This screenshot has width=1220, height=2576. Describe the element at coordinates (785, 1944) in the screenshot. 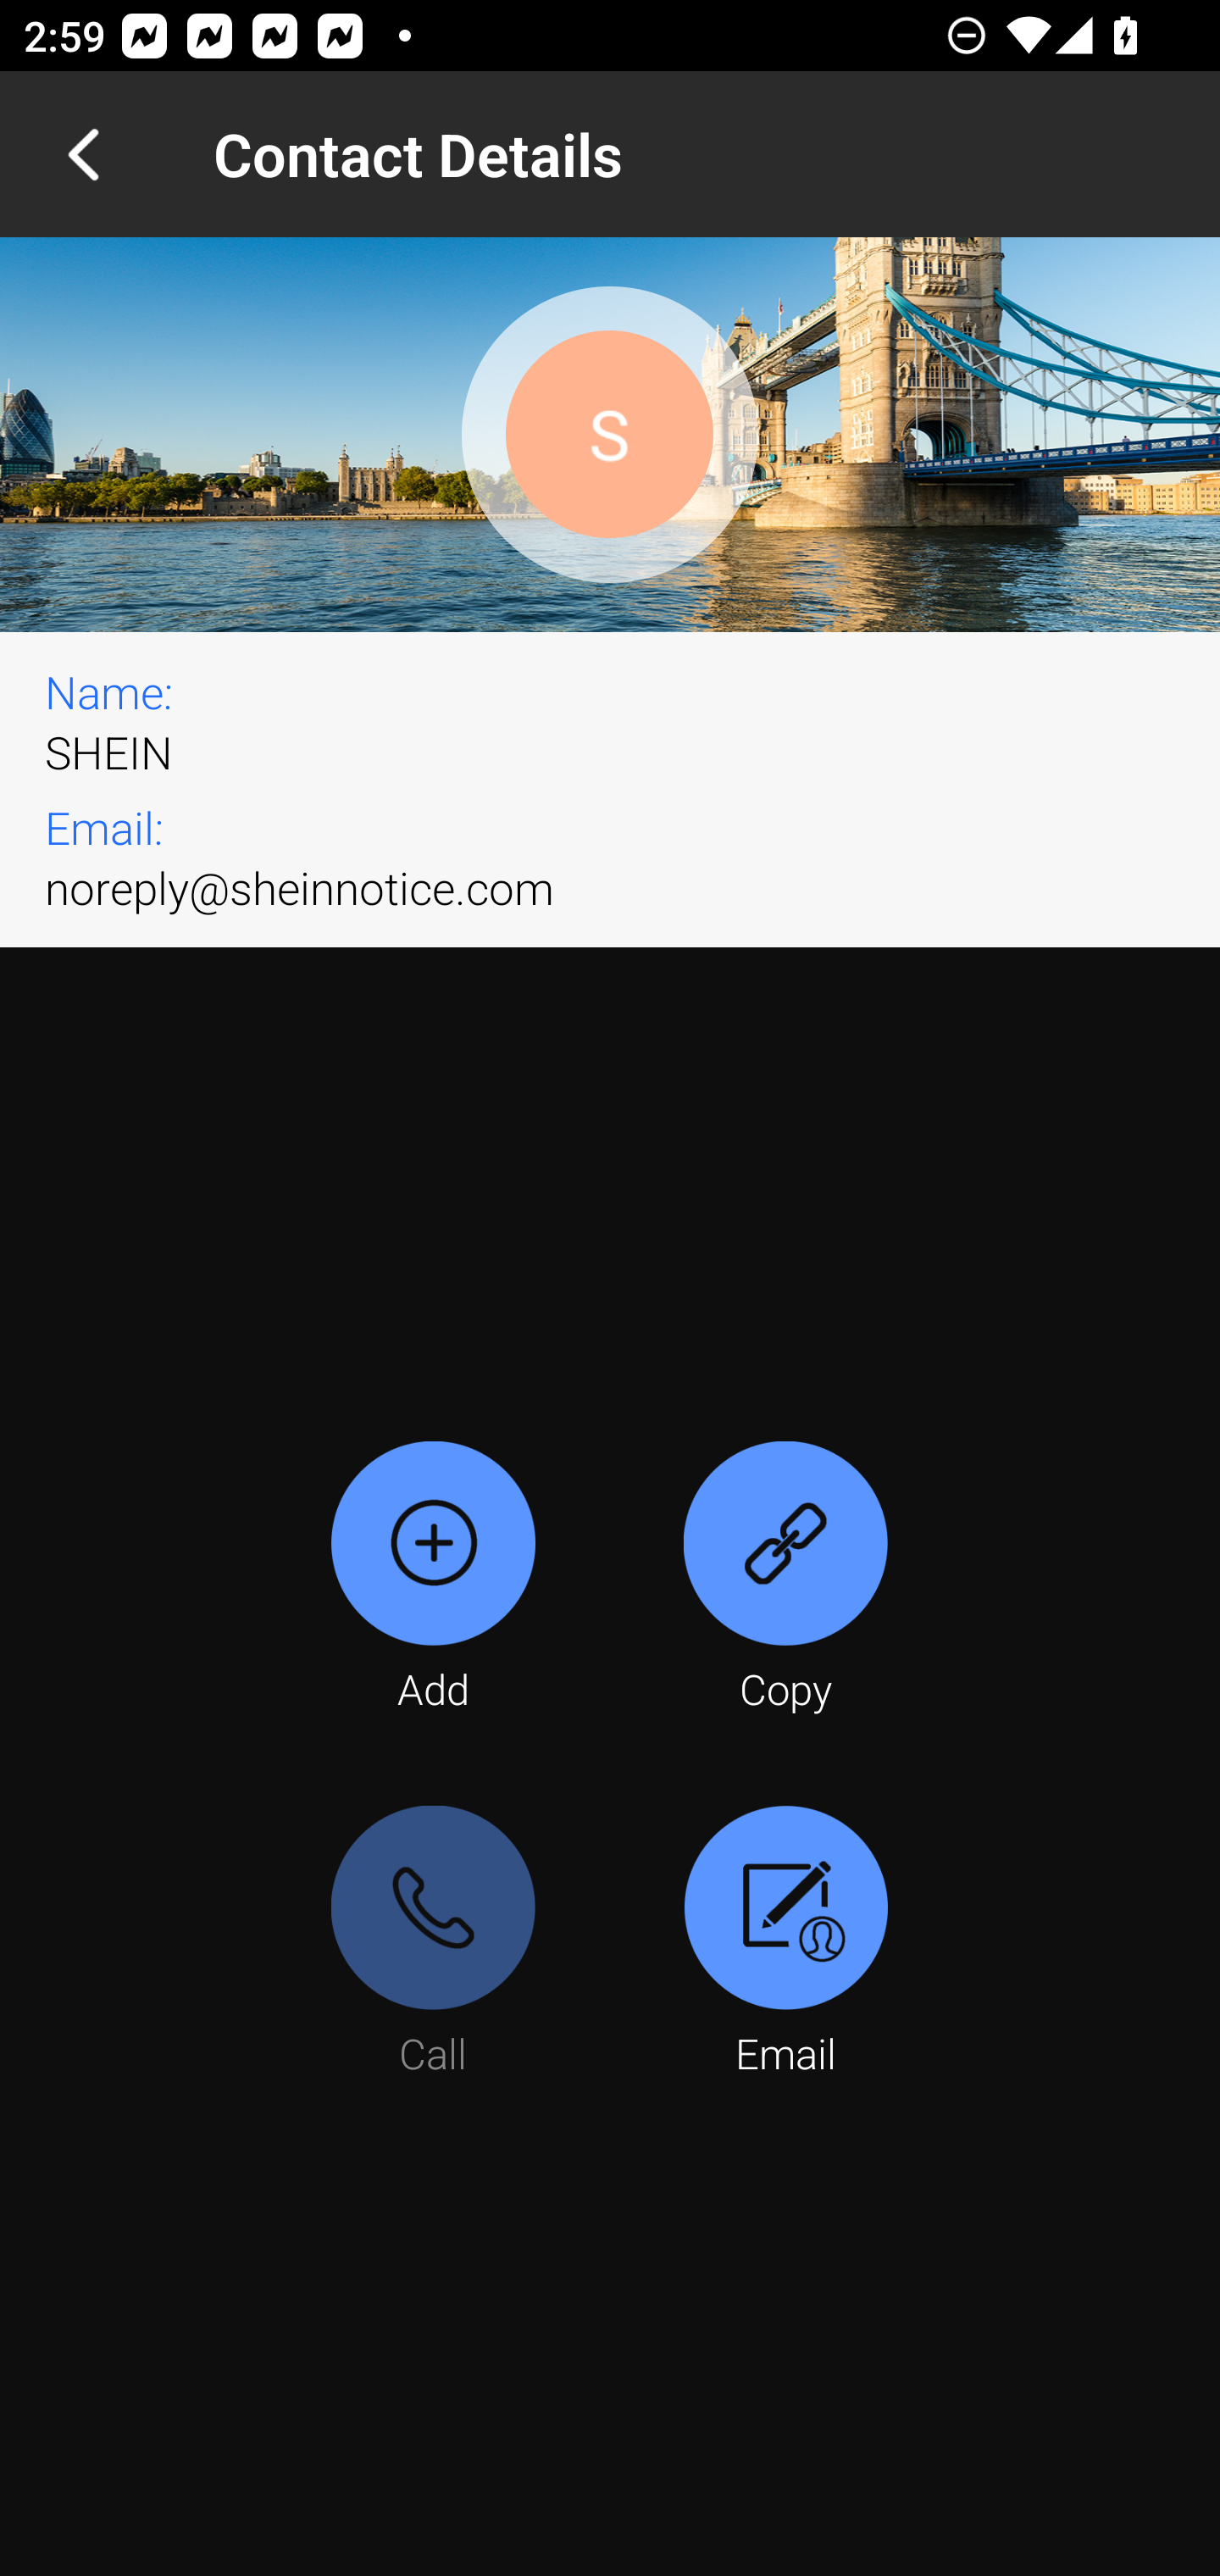

I see `Email` at that location.